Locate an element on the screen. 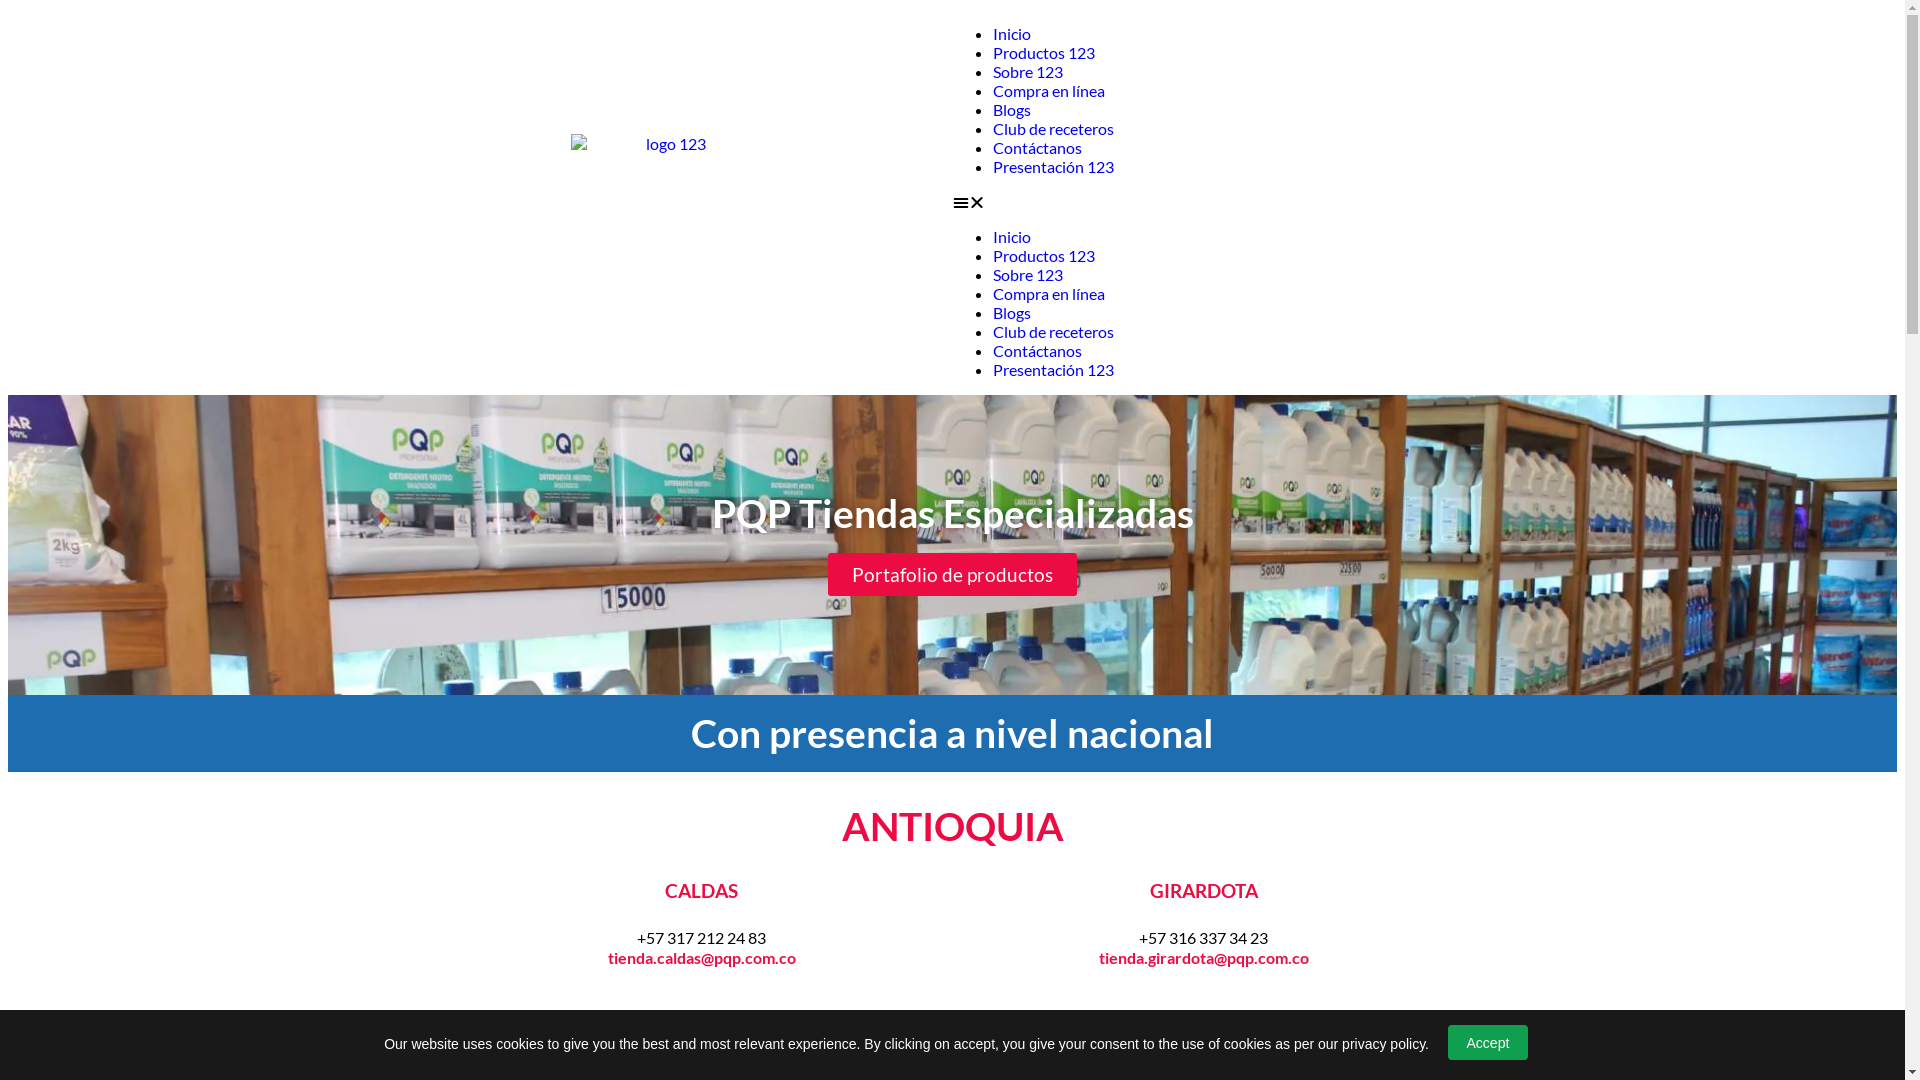 This screenshot has height=1080, width=1920. Club de receteros is located at coordinates (1052, 332).